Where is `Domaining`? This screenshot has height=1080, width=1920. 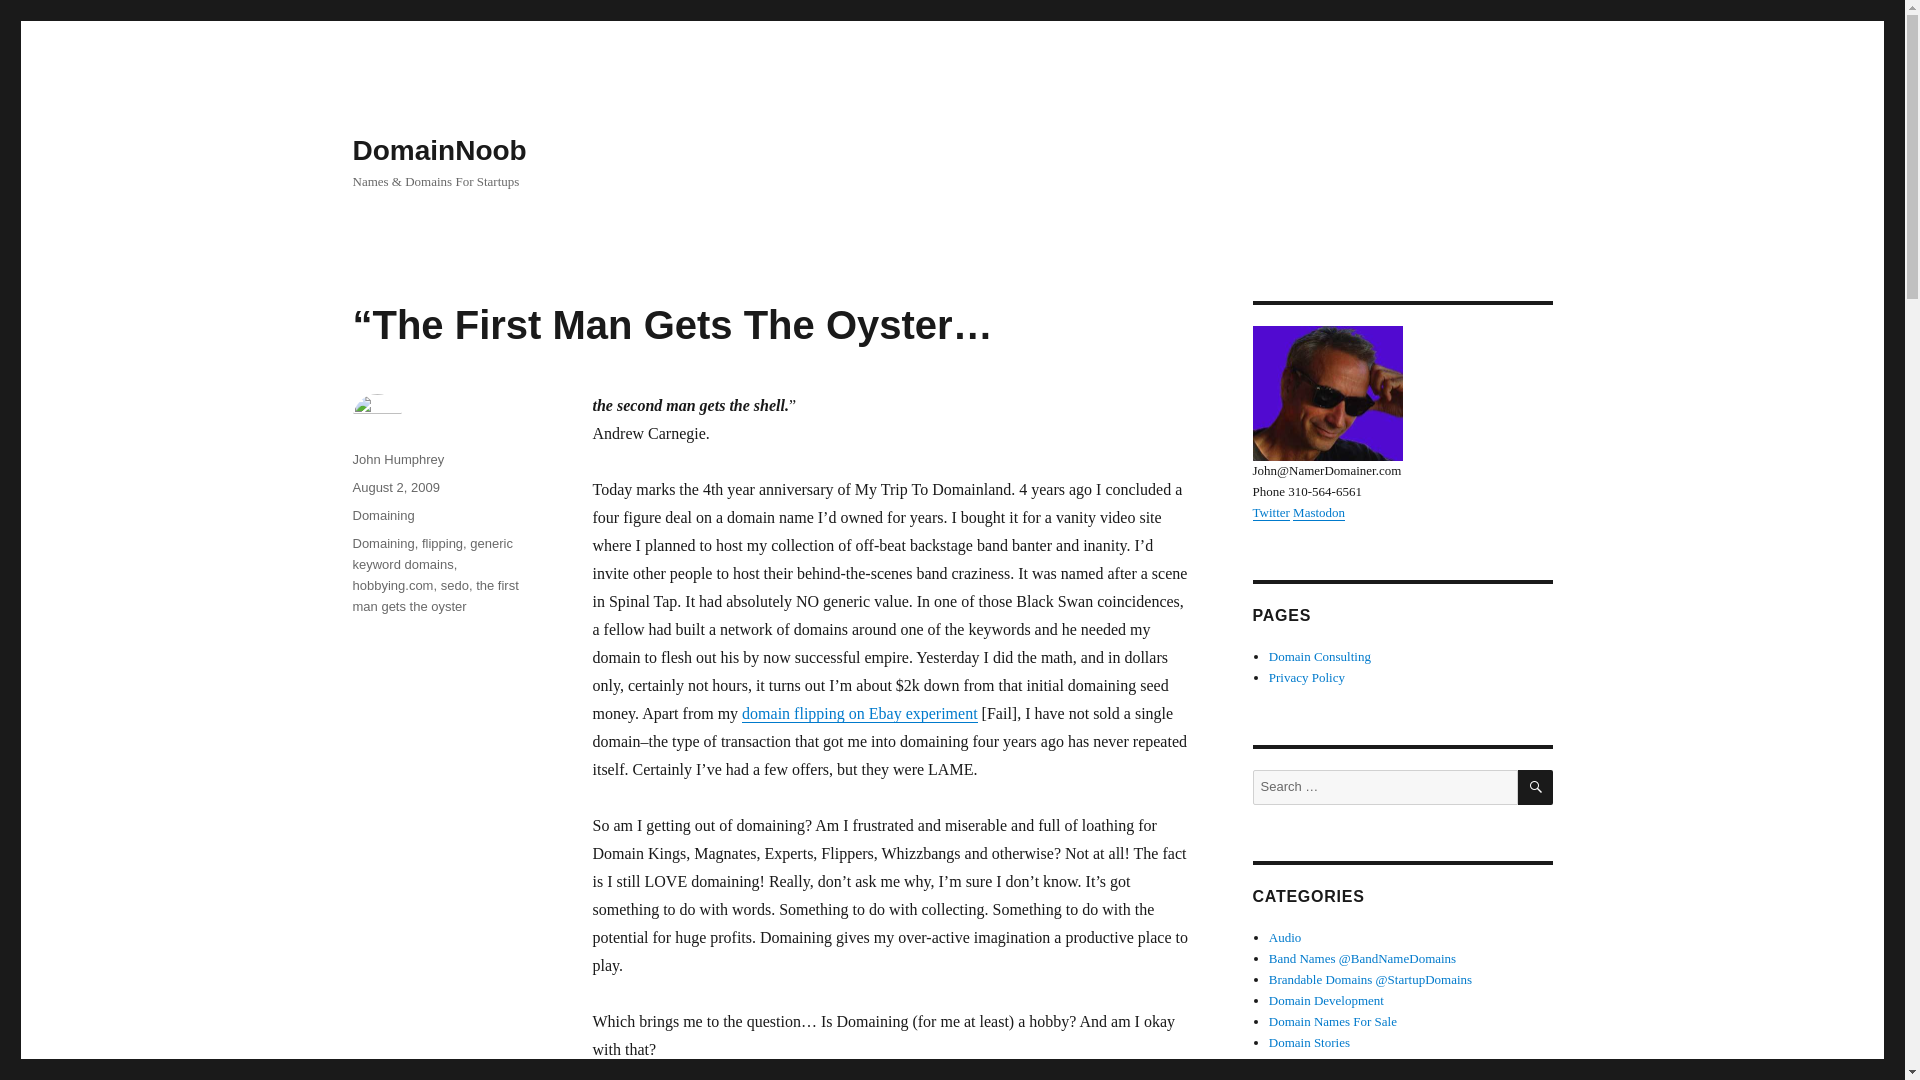
Domaining is located at coordinates (382, 514).